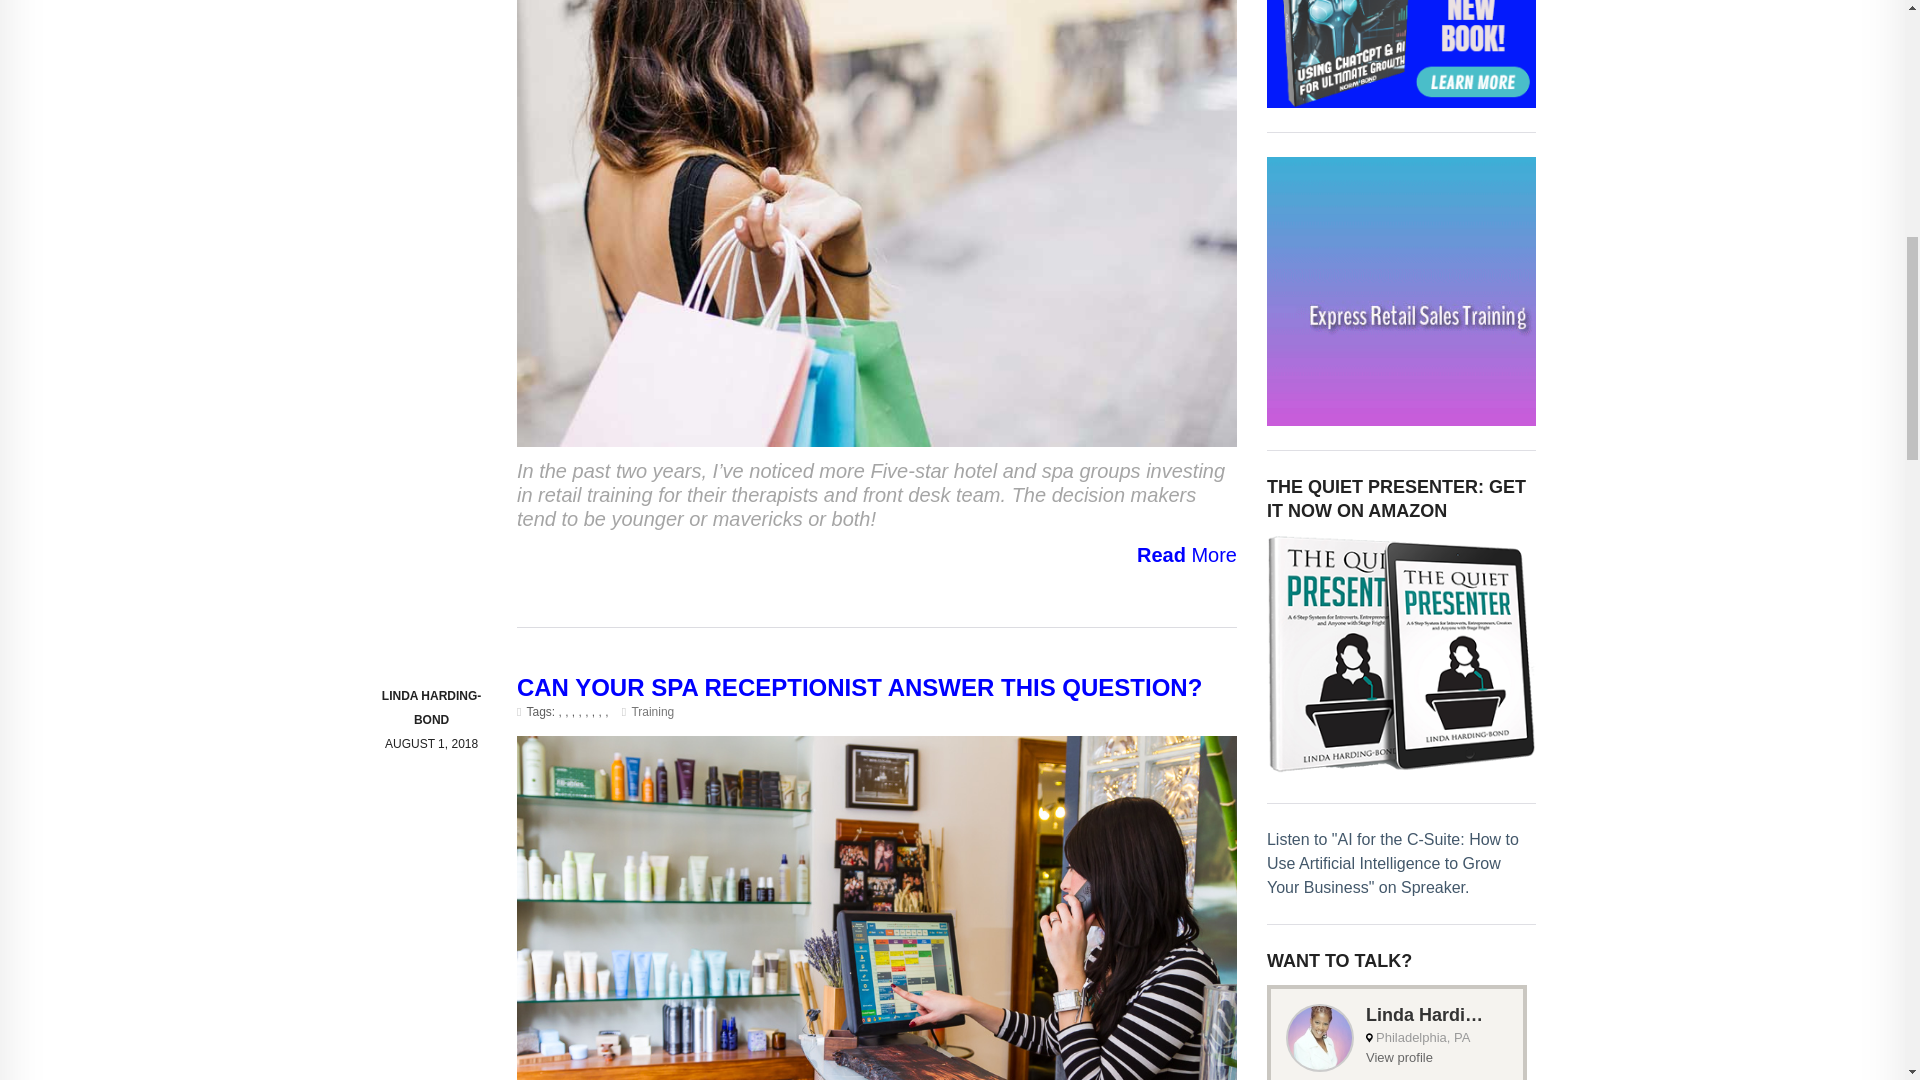  I want to click on CAN YOUR SPA RECEPTIONIST ANSWER THIS QUESTION?, so click(858, 686).